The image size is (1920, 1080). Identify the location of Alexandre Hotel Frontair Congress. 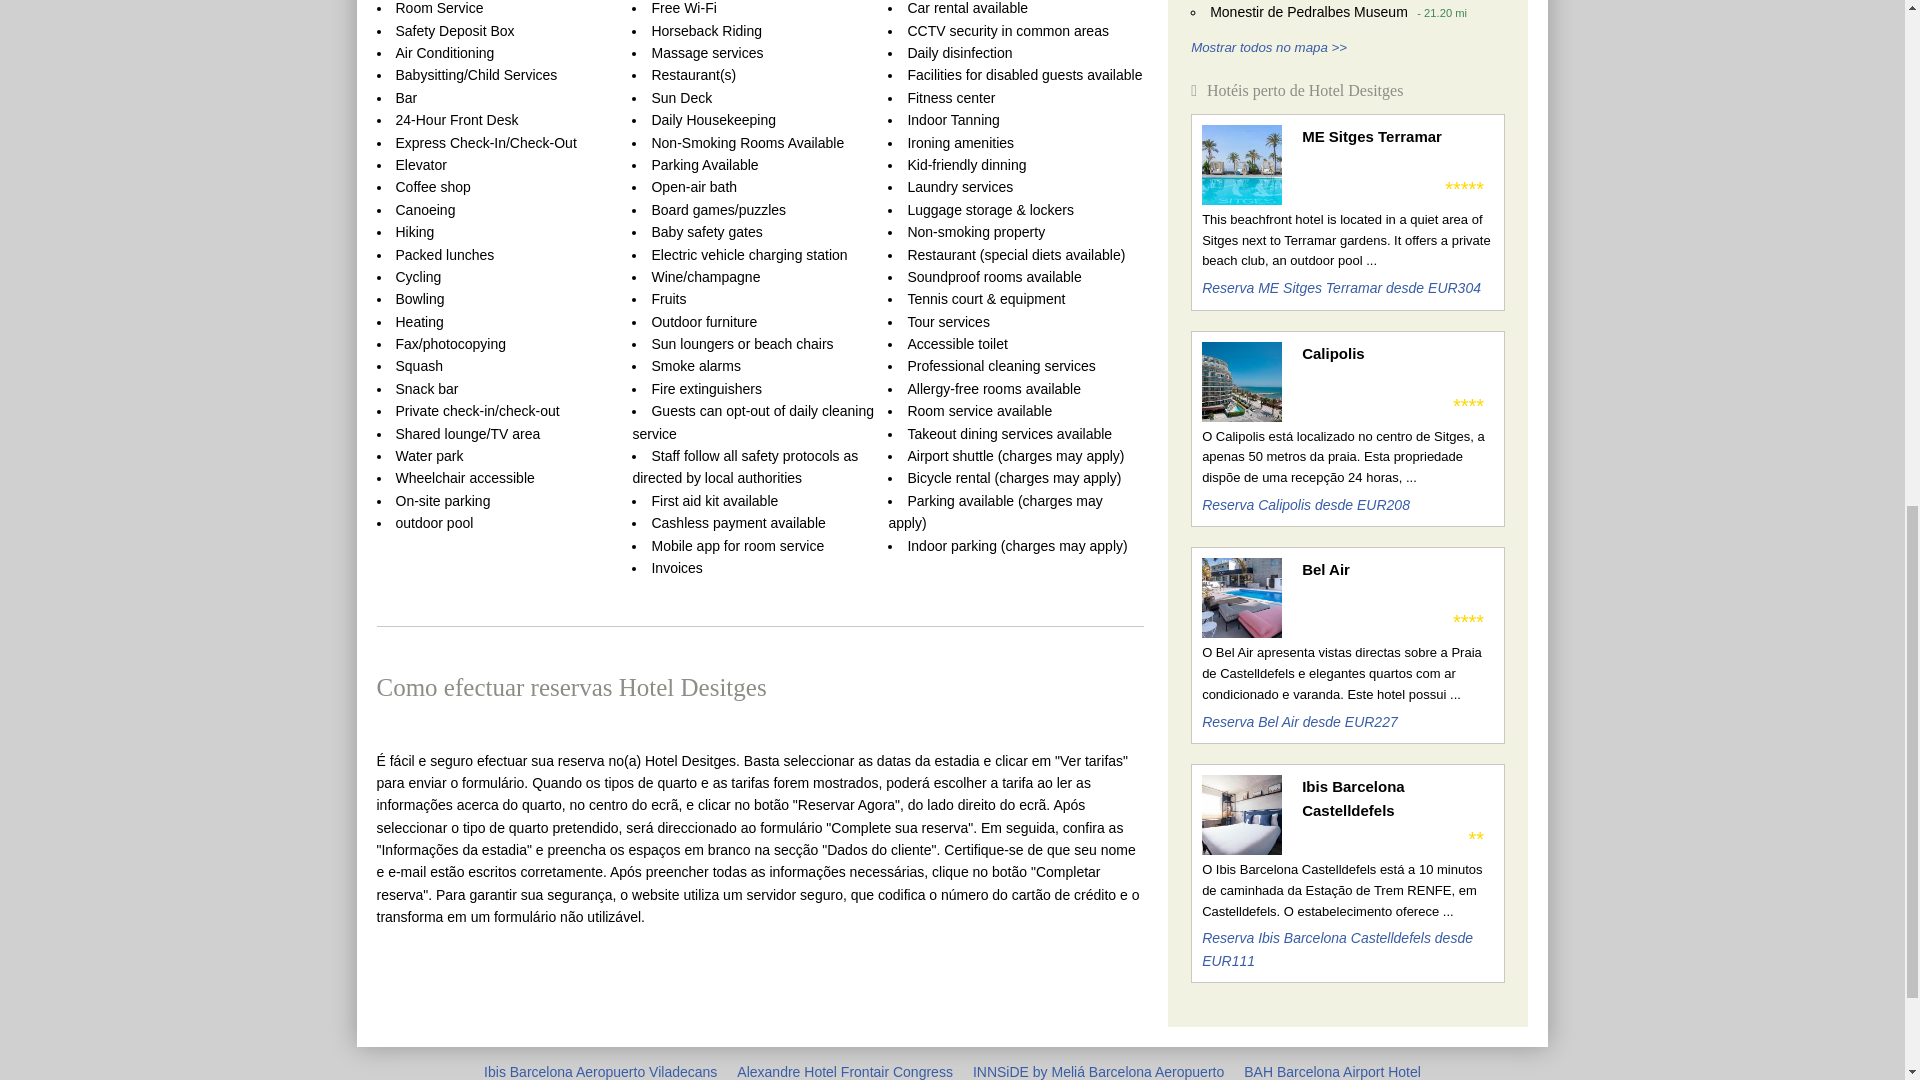
(844, 1072).